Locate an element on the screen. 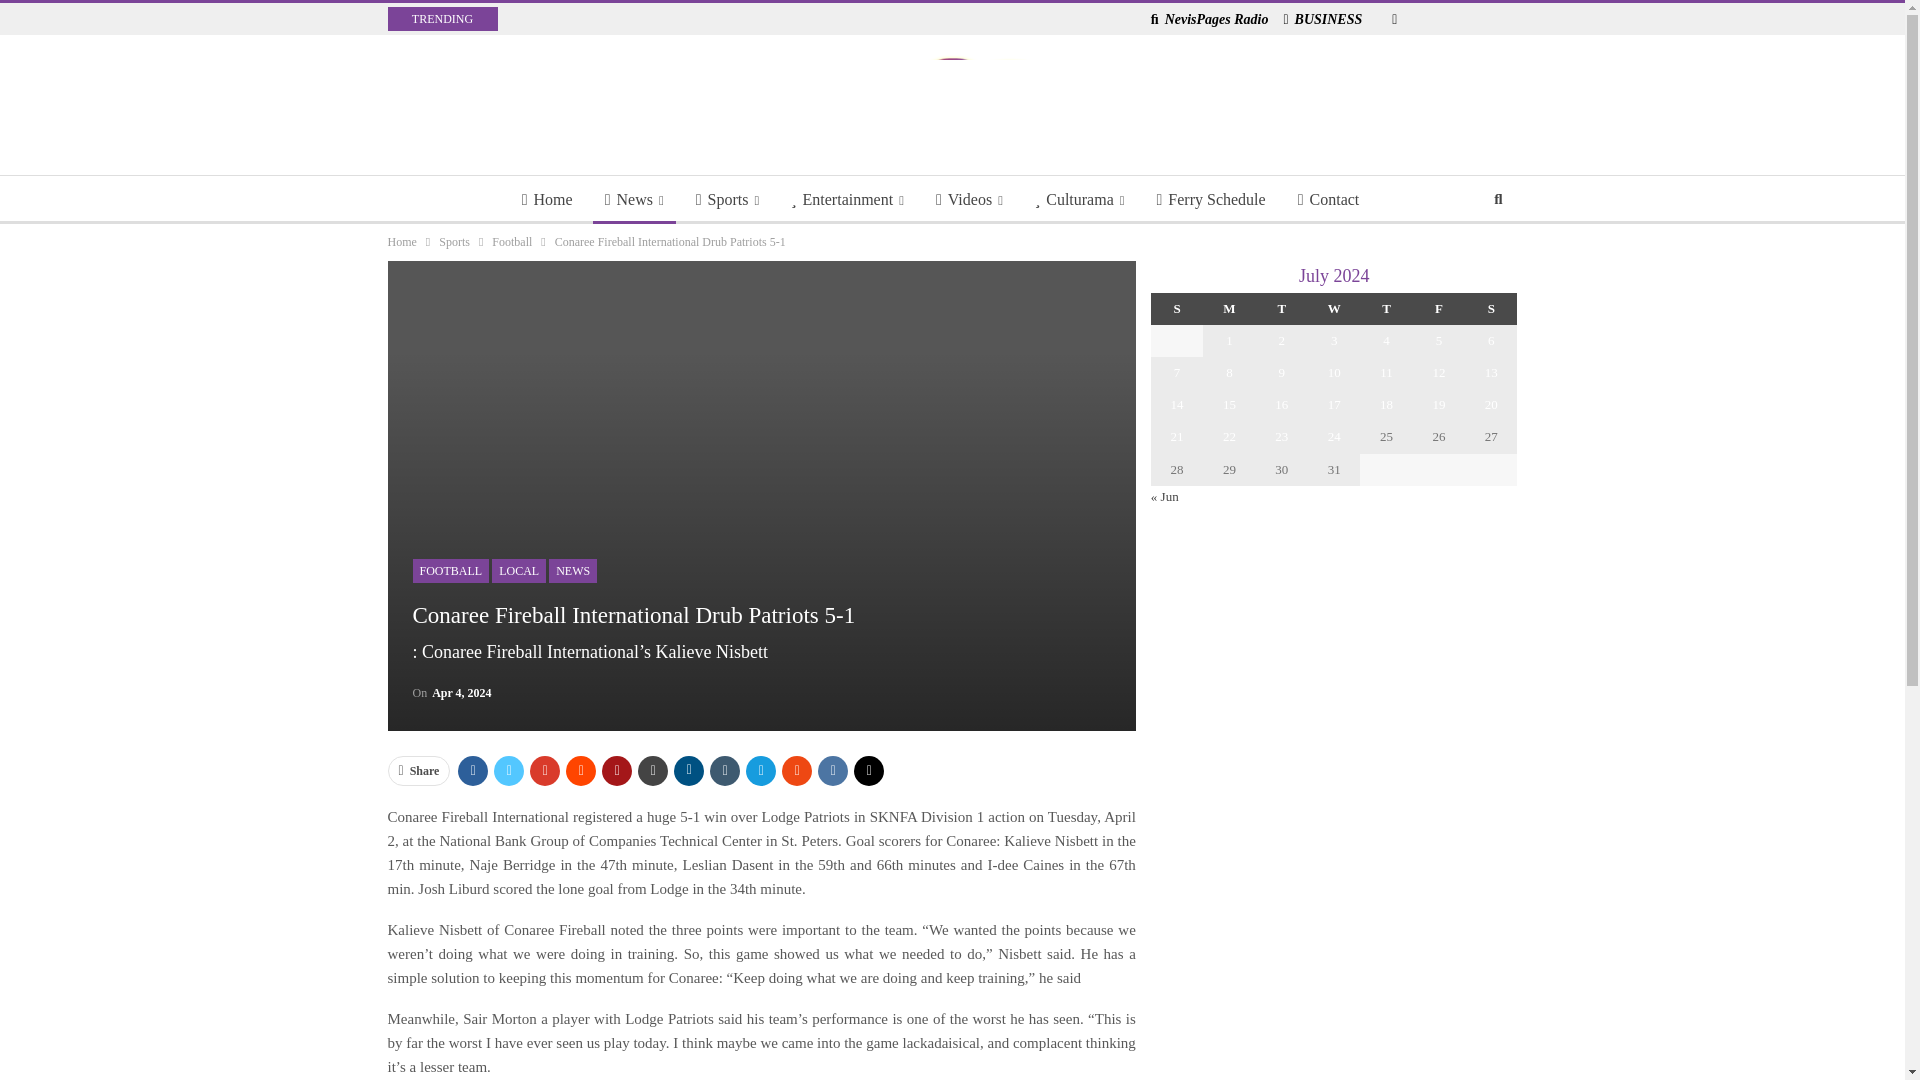  News is located at coordinates (634, 200).